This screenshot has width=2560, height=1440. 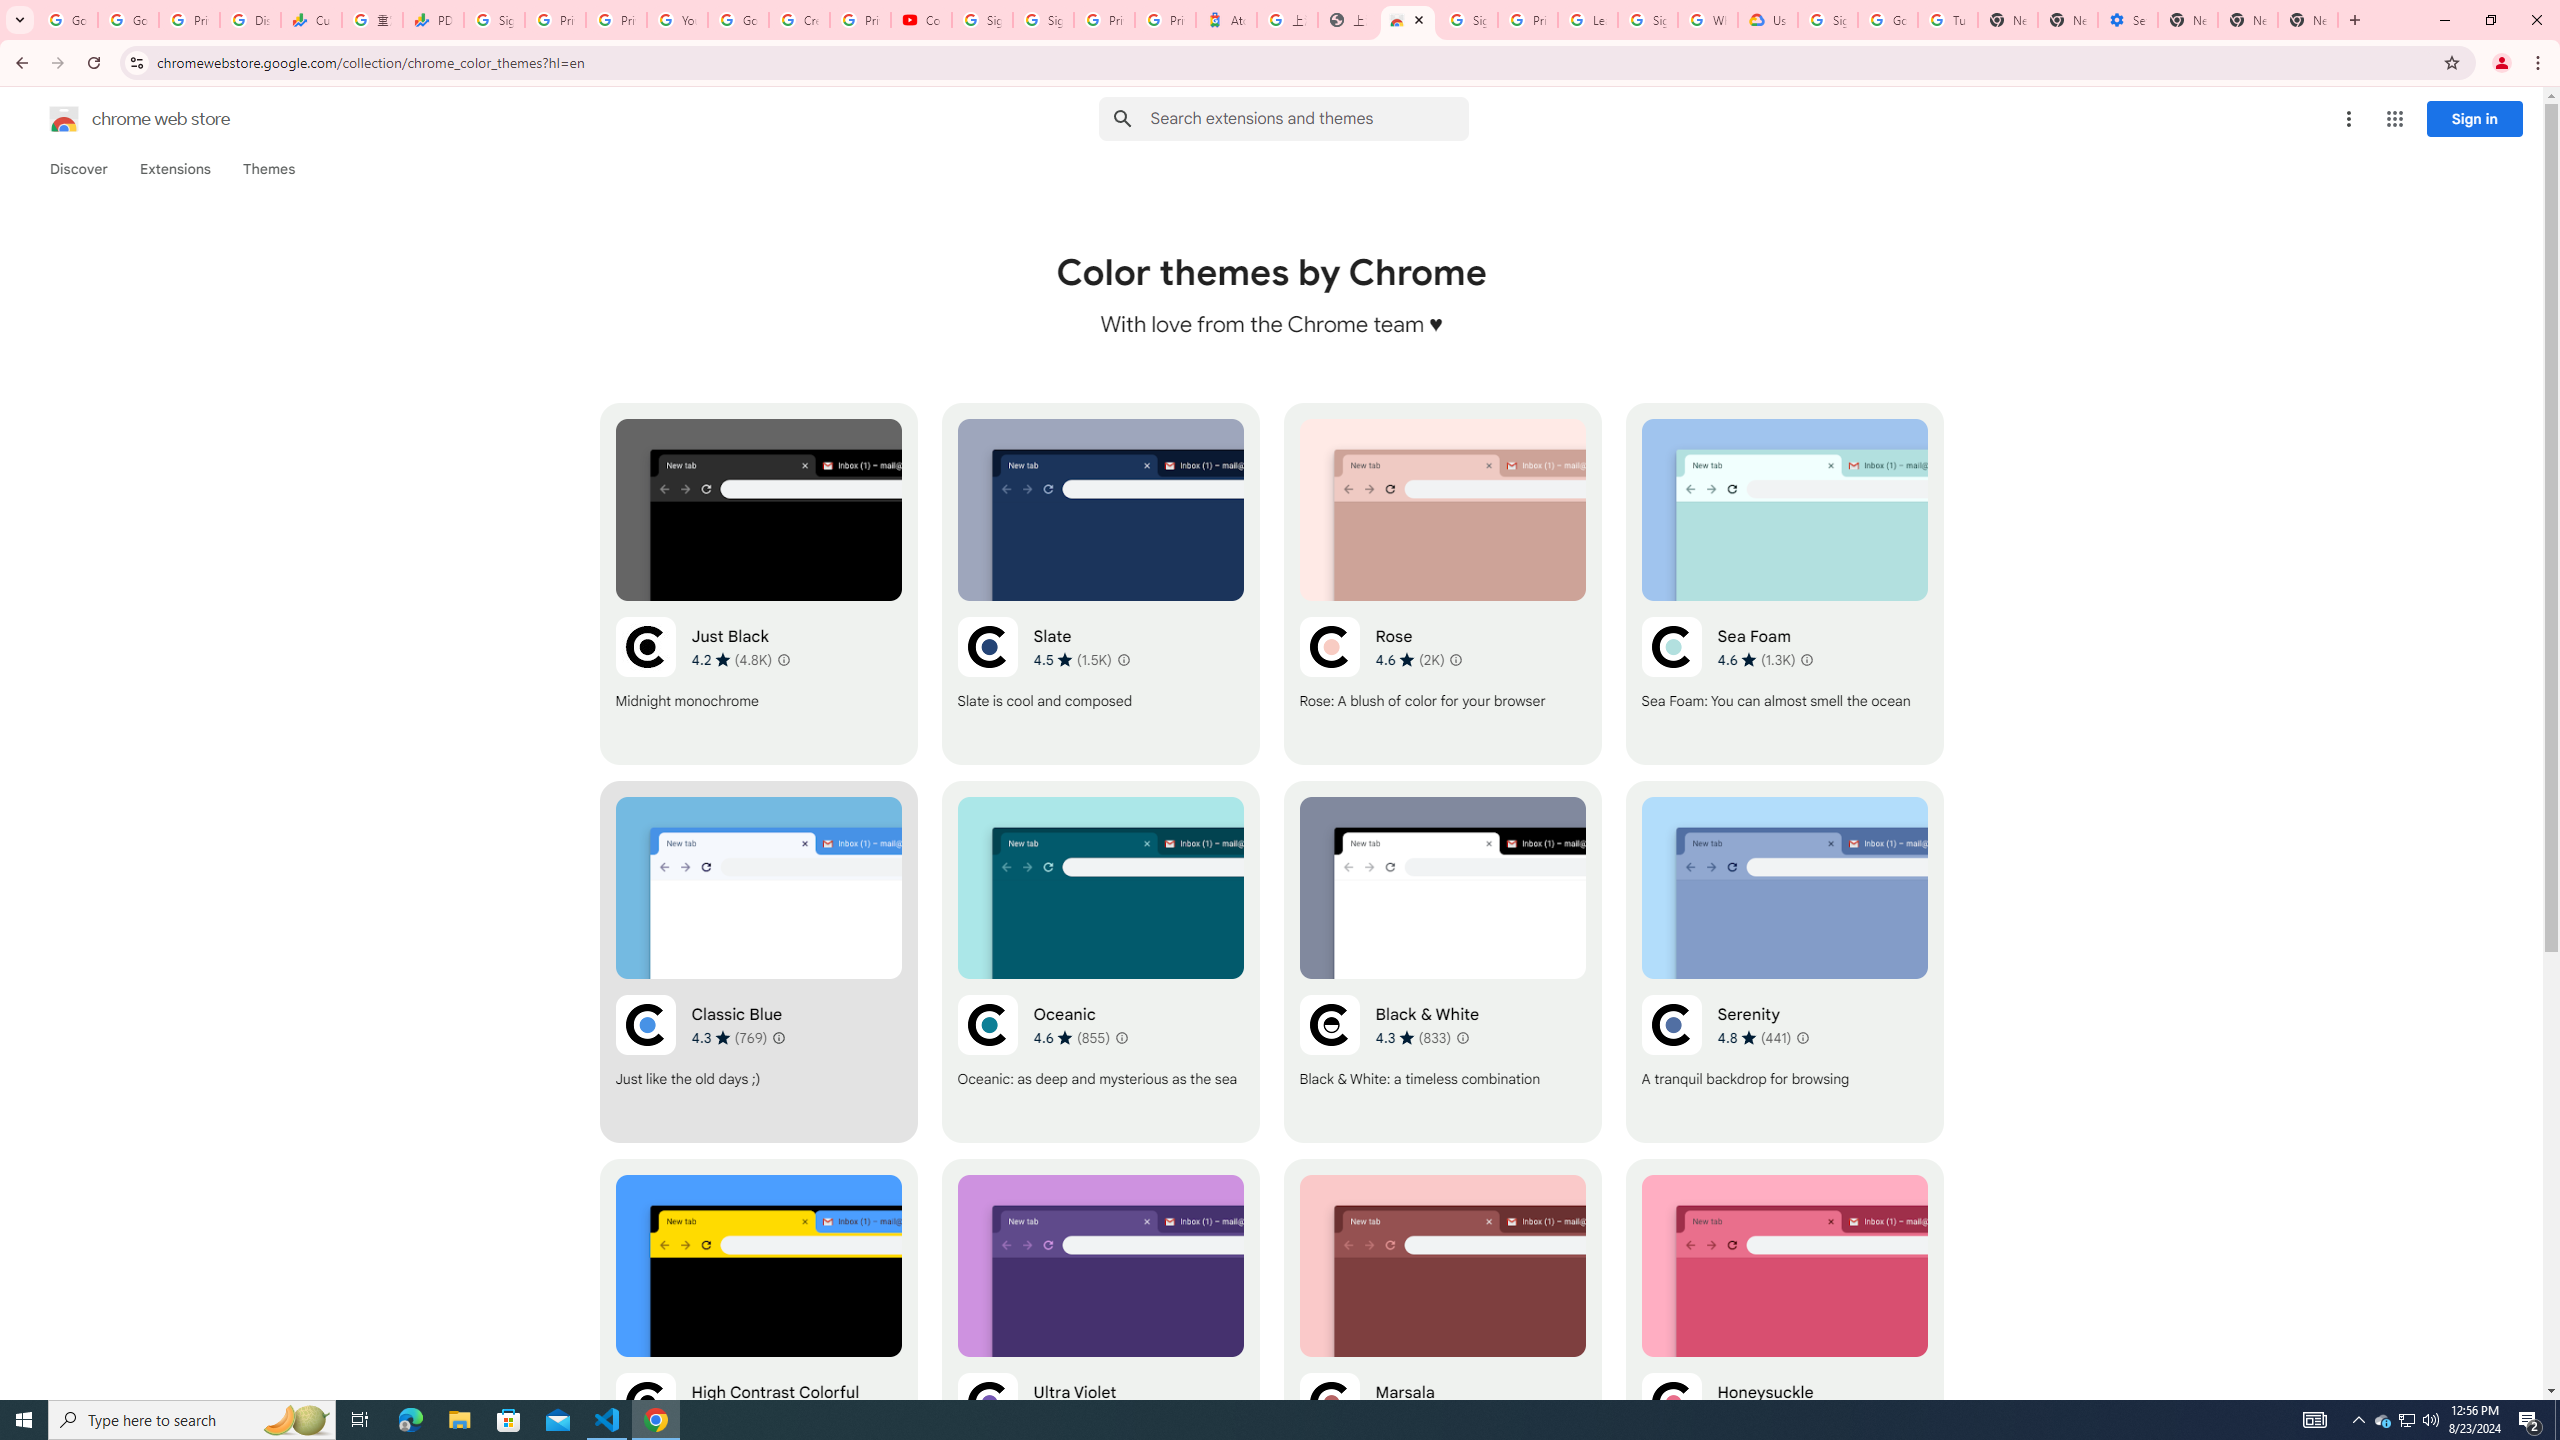 I want to click on Currencies - Google Finance, so click(x=310, y=20).